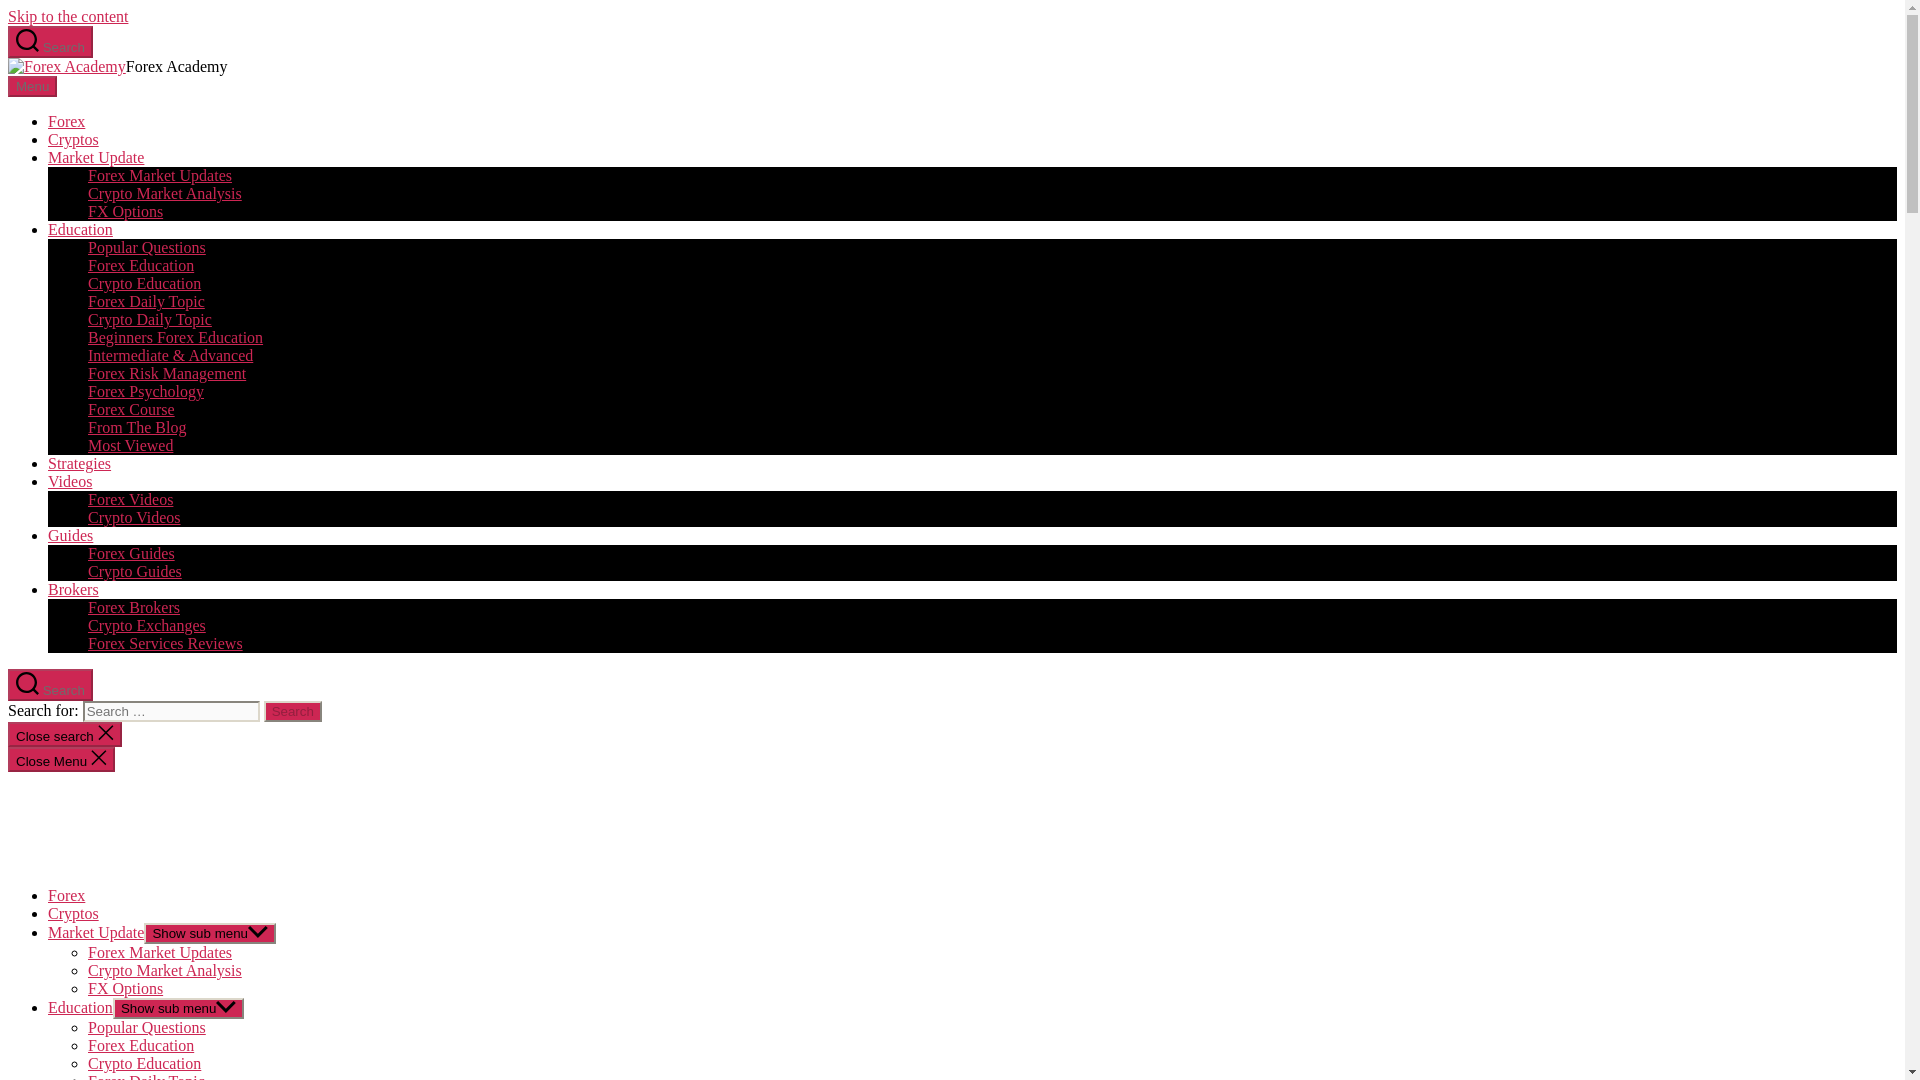  What do you see at coordinates (80, 229) in the screenshot?
I see `Education` at bounding box center [80, 229].